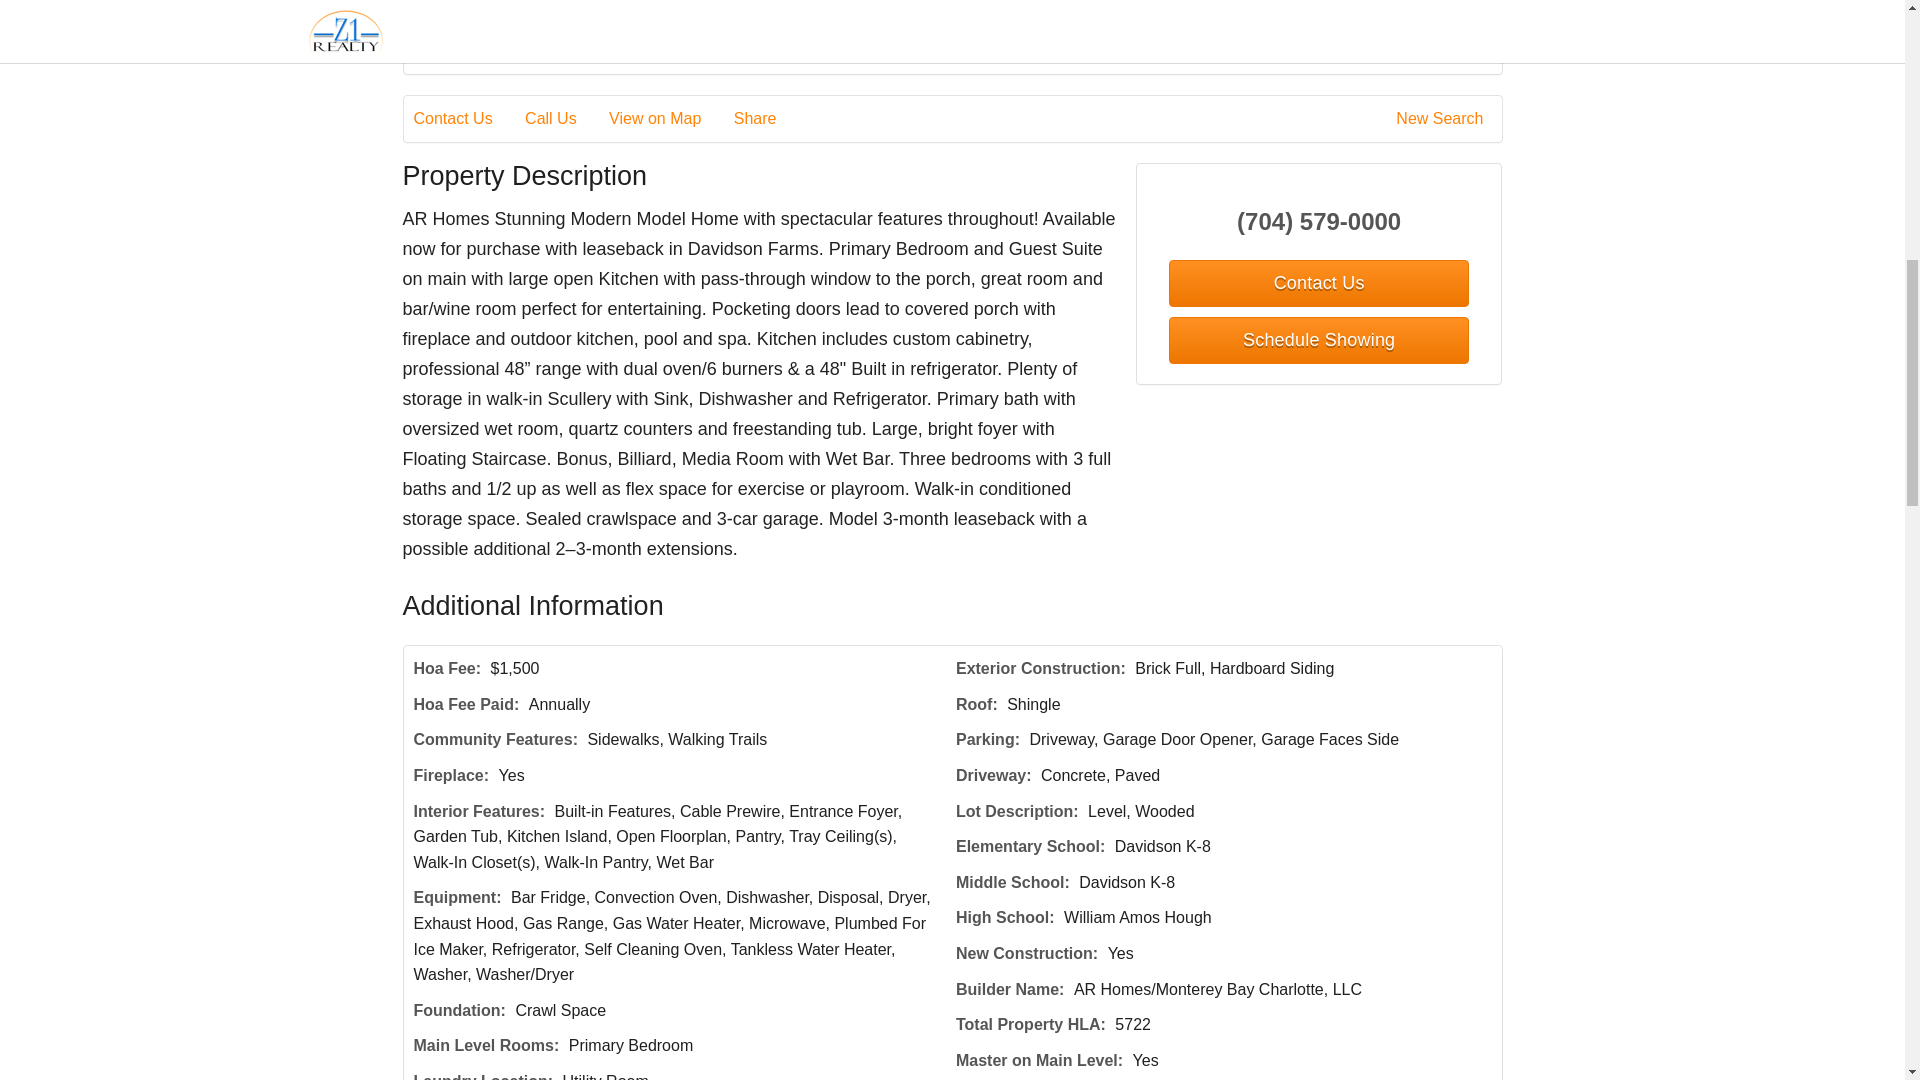  Describe the element at coordinates (1443, 118) in the screenshot. I see `New Search` at that location.